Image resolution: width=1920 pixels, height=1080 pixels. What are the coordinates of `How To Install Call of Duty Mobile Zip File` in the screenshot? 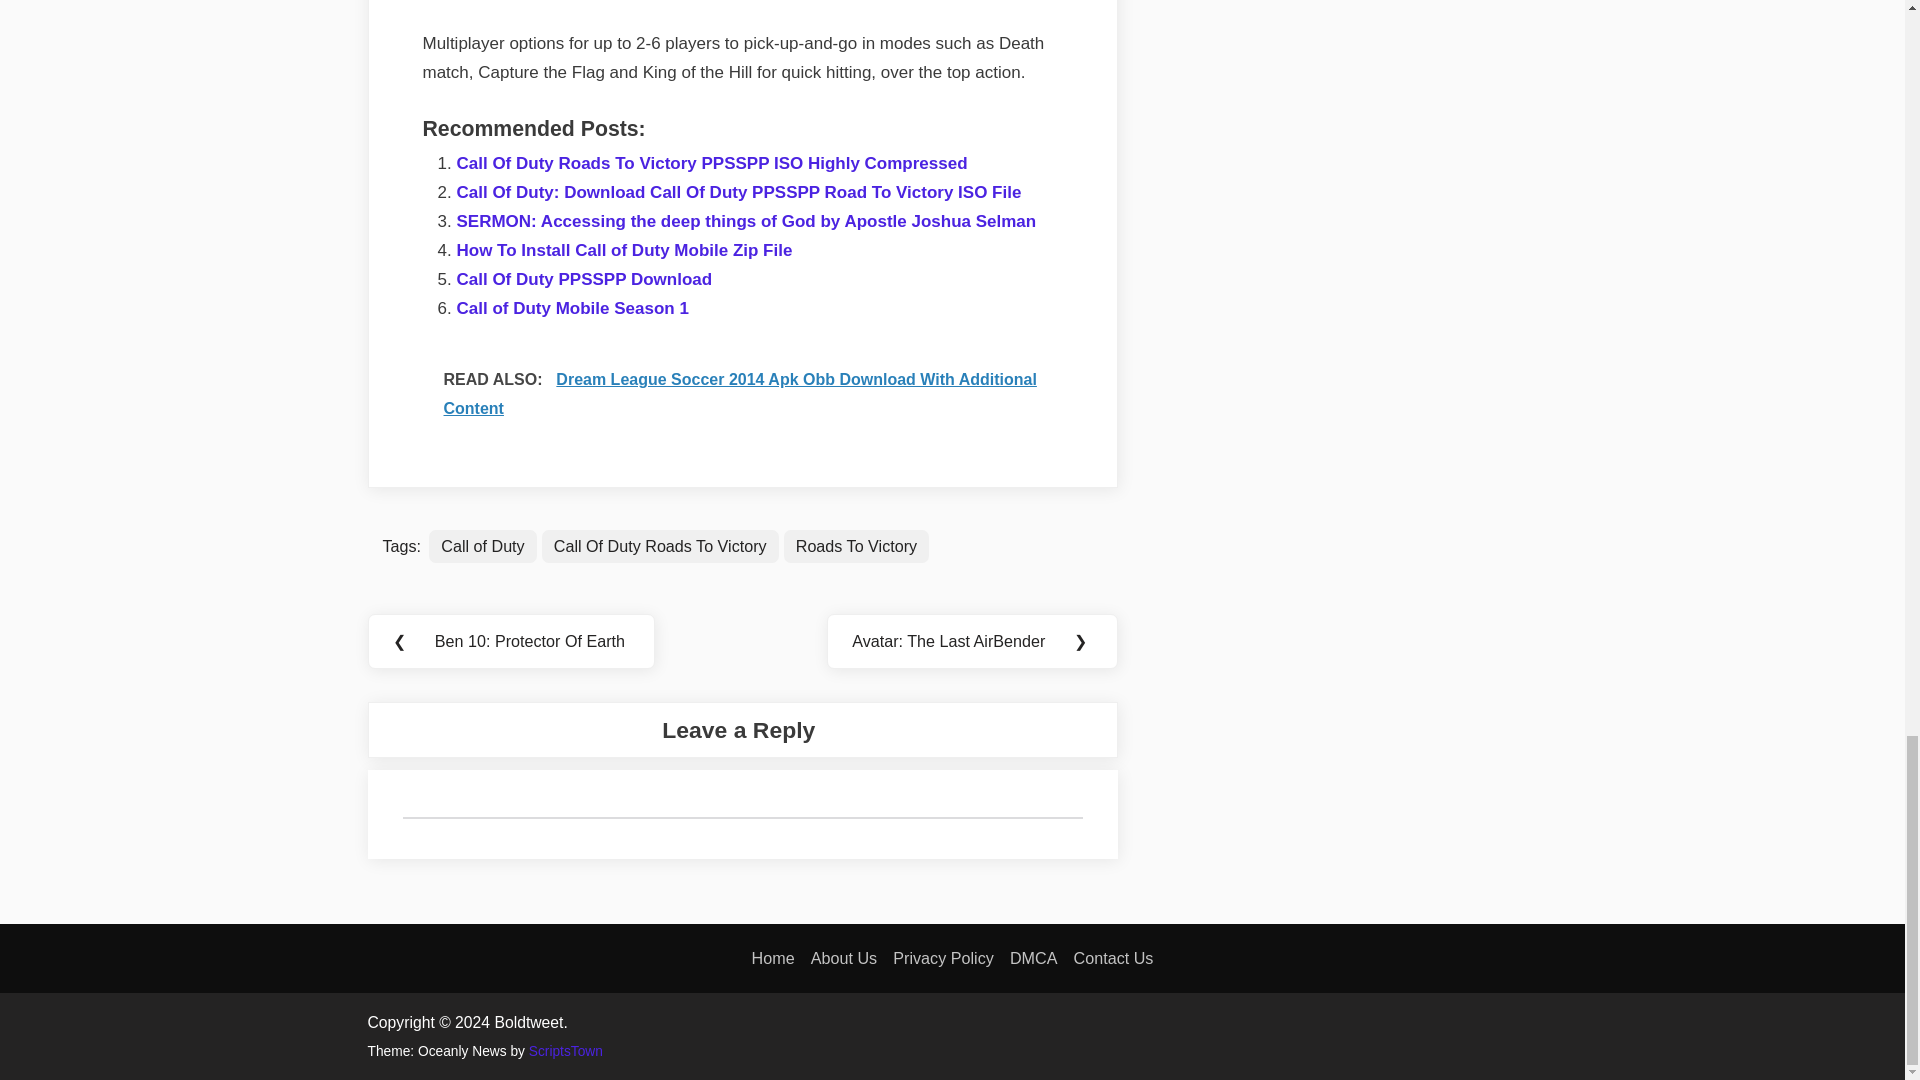 It's located at (624, 250).